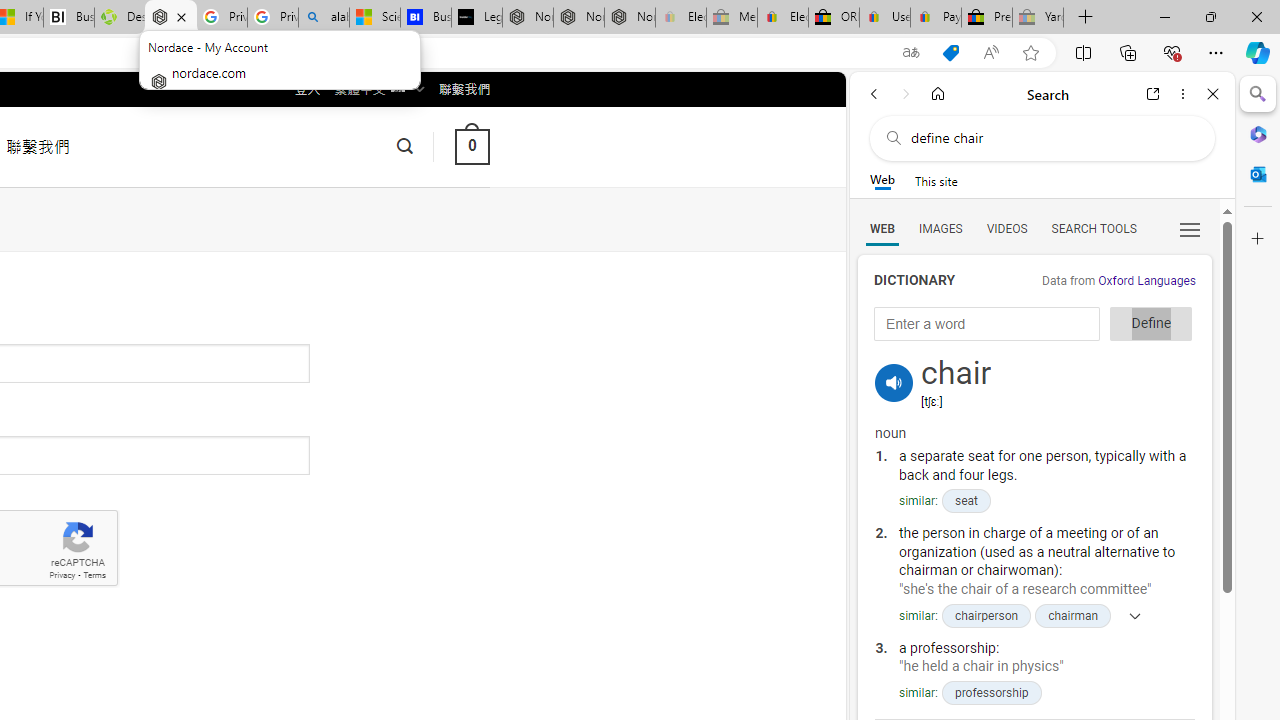  I want to click on Define, so click(1150, 324).